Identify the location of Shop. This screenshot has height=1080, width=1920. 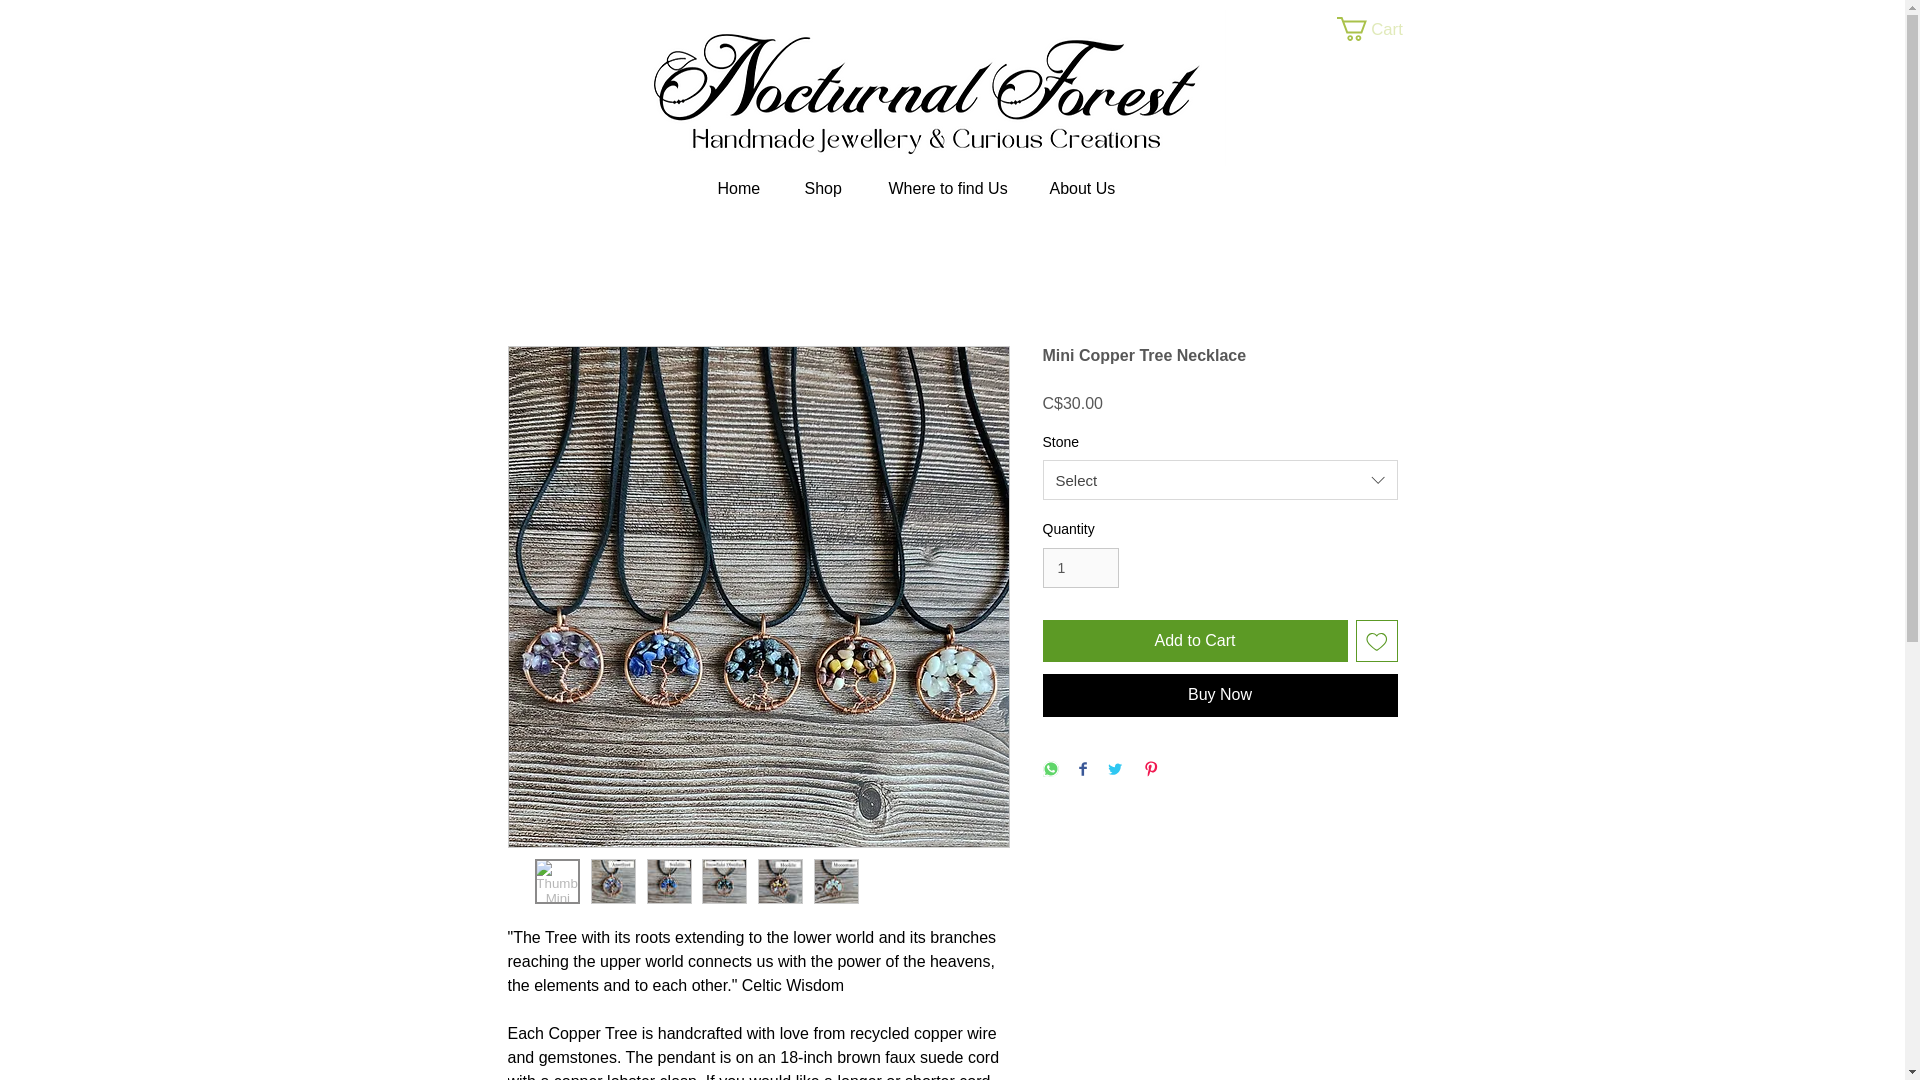
(822, 188).